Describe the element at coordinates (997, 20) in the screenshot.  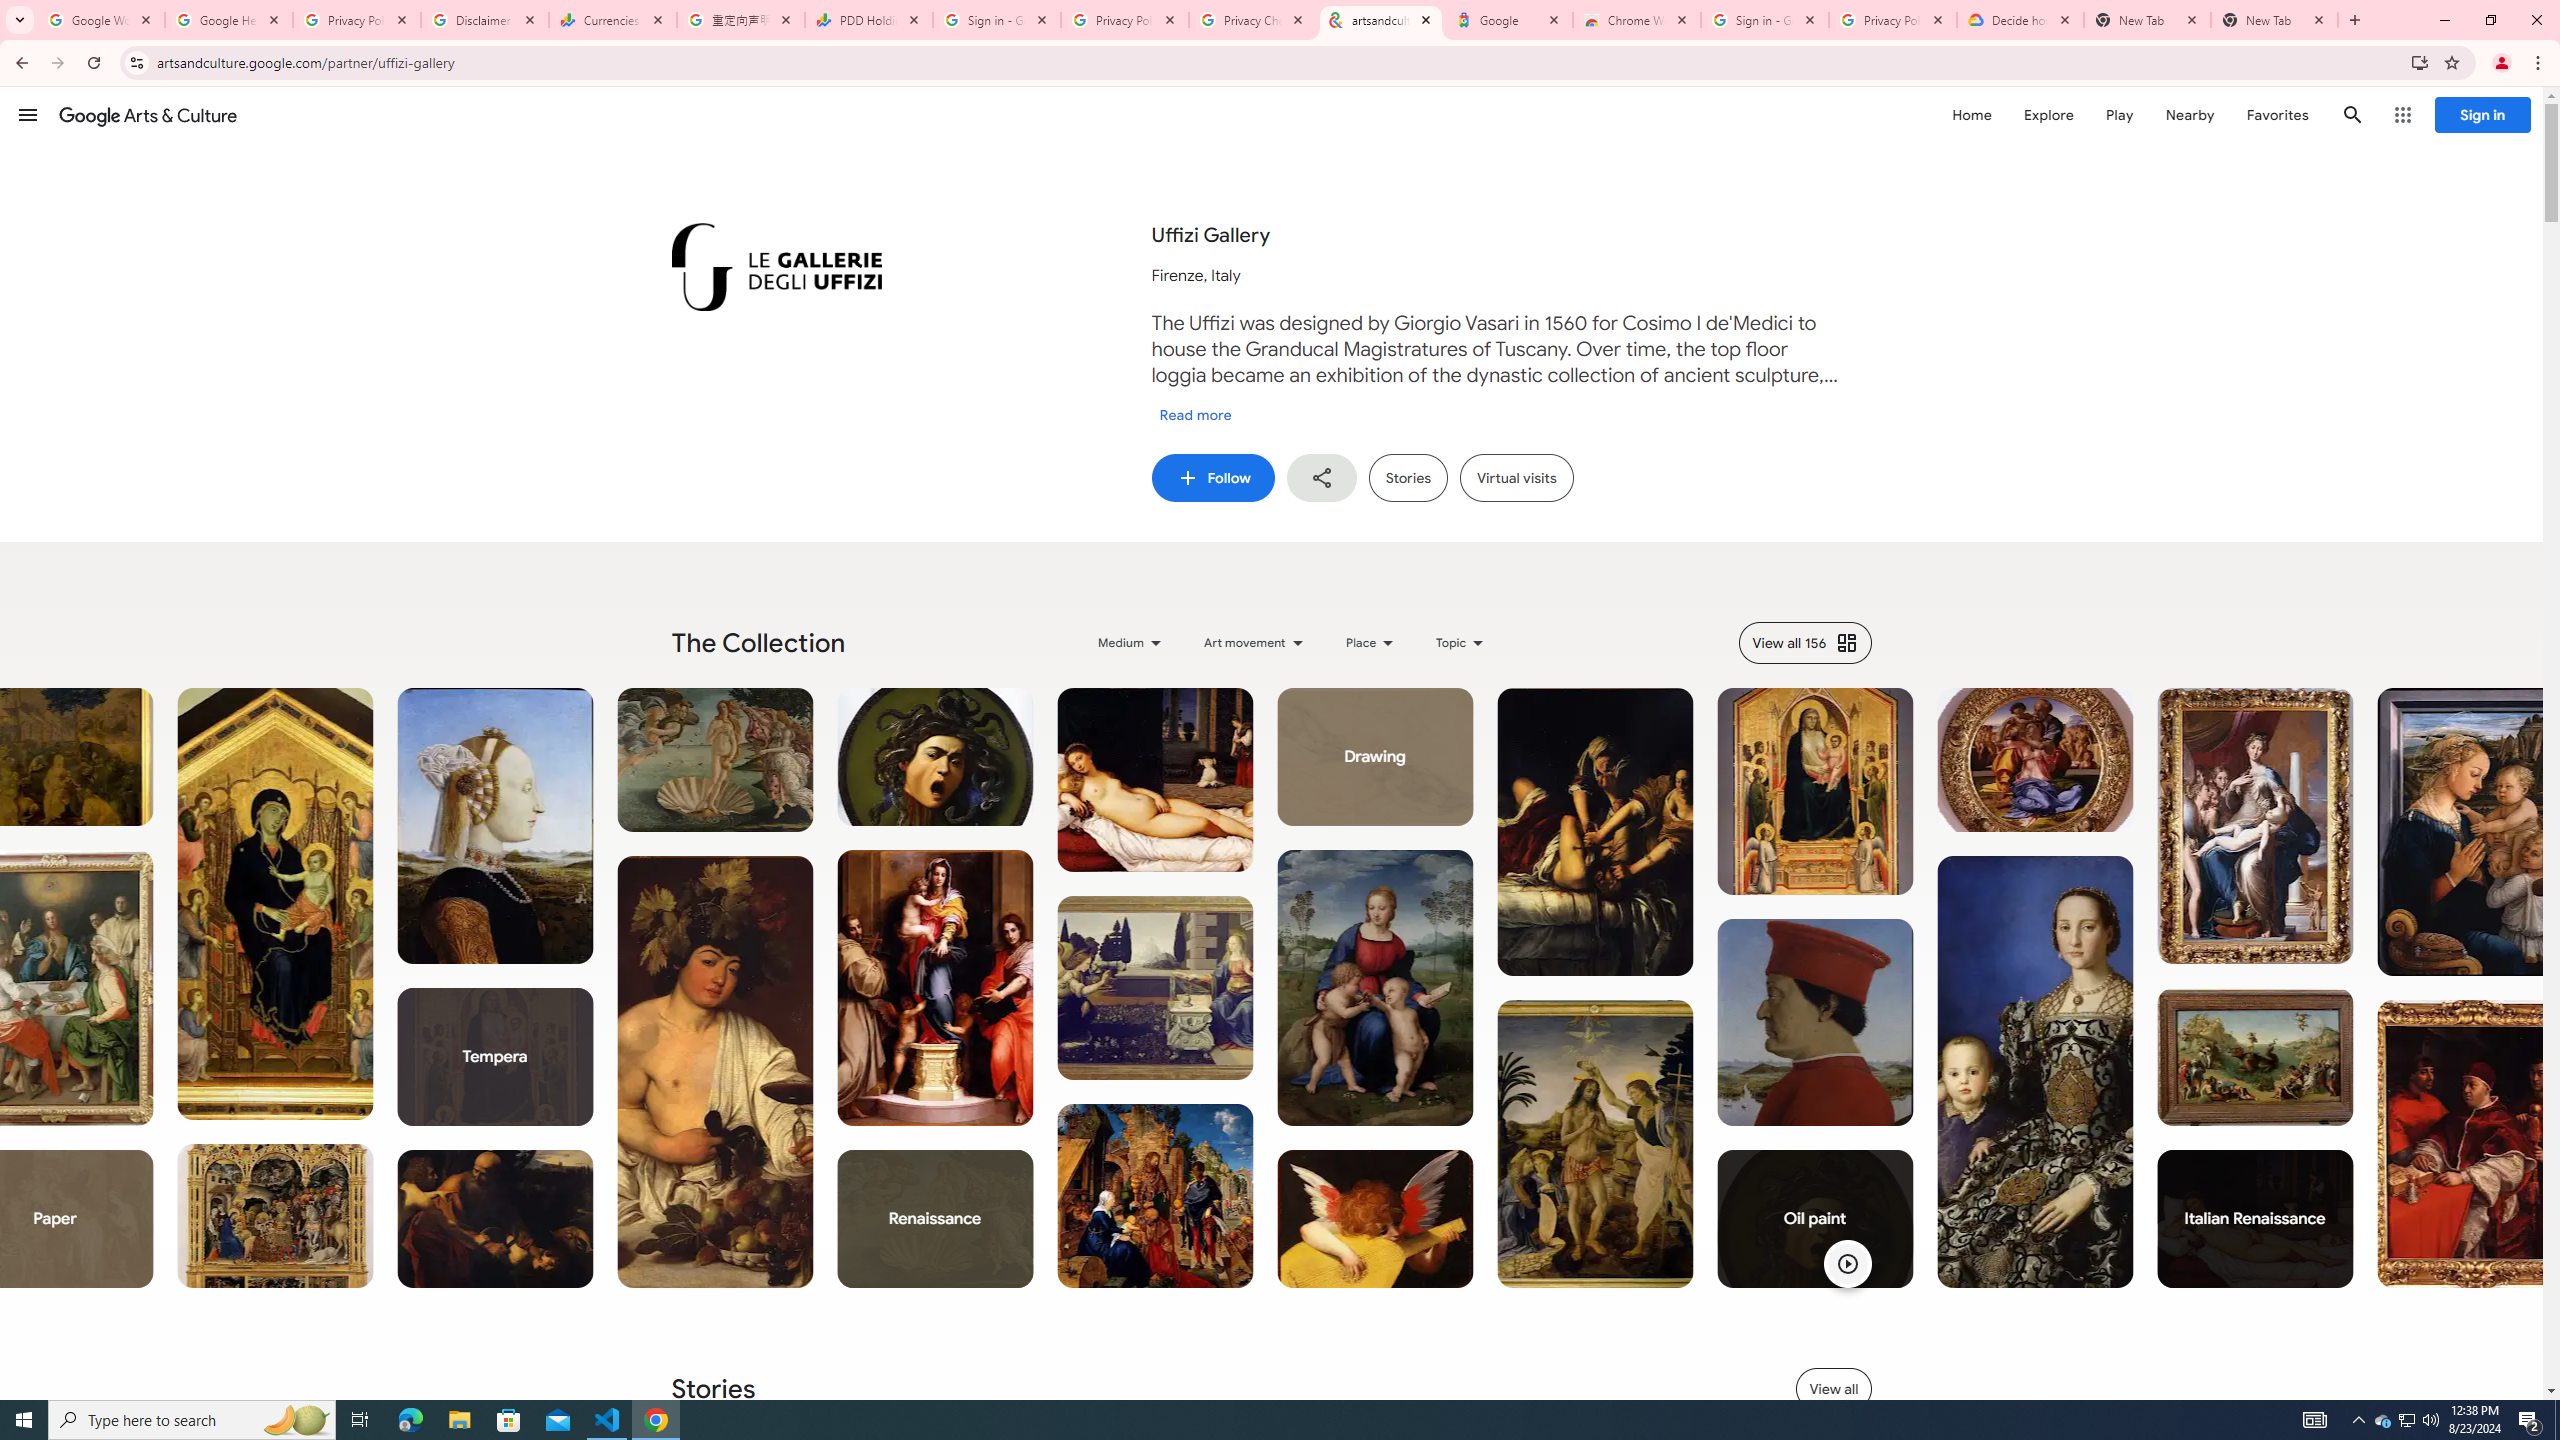
I see `Sign in - Google Accounts` at that location.